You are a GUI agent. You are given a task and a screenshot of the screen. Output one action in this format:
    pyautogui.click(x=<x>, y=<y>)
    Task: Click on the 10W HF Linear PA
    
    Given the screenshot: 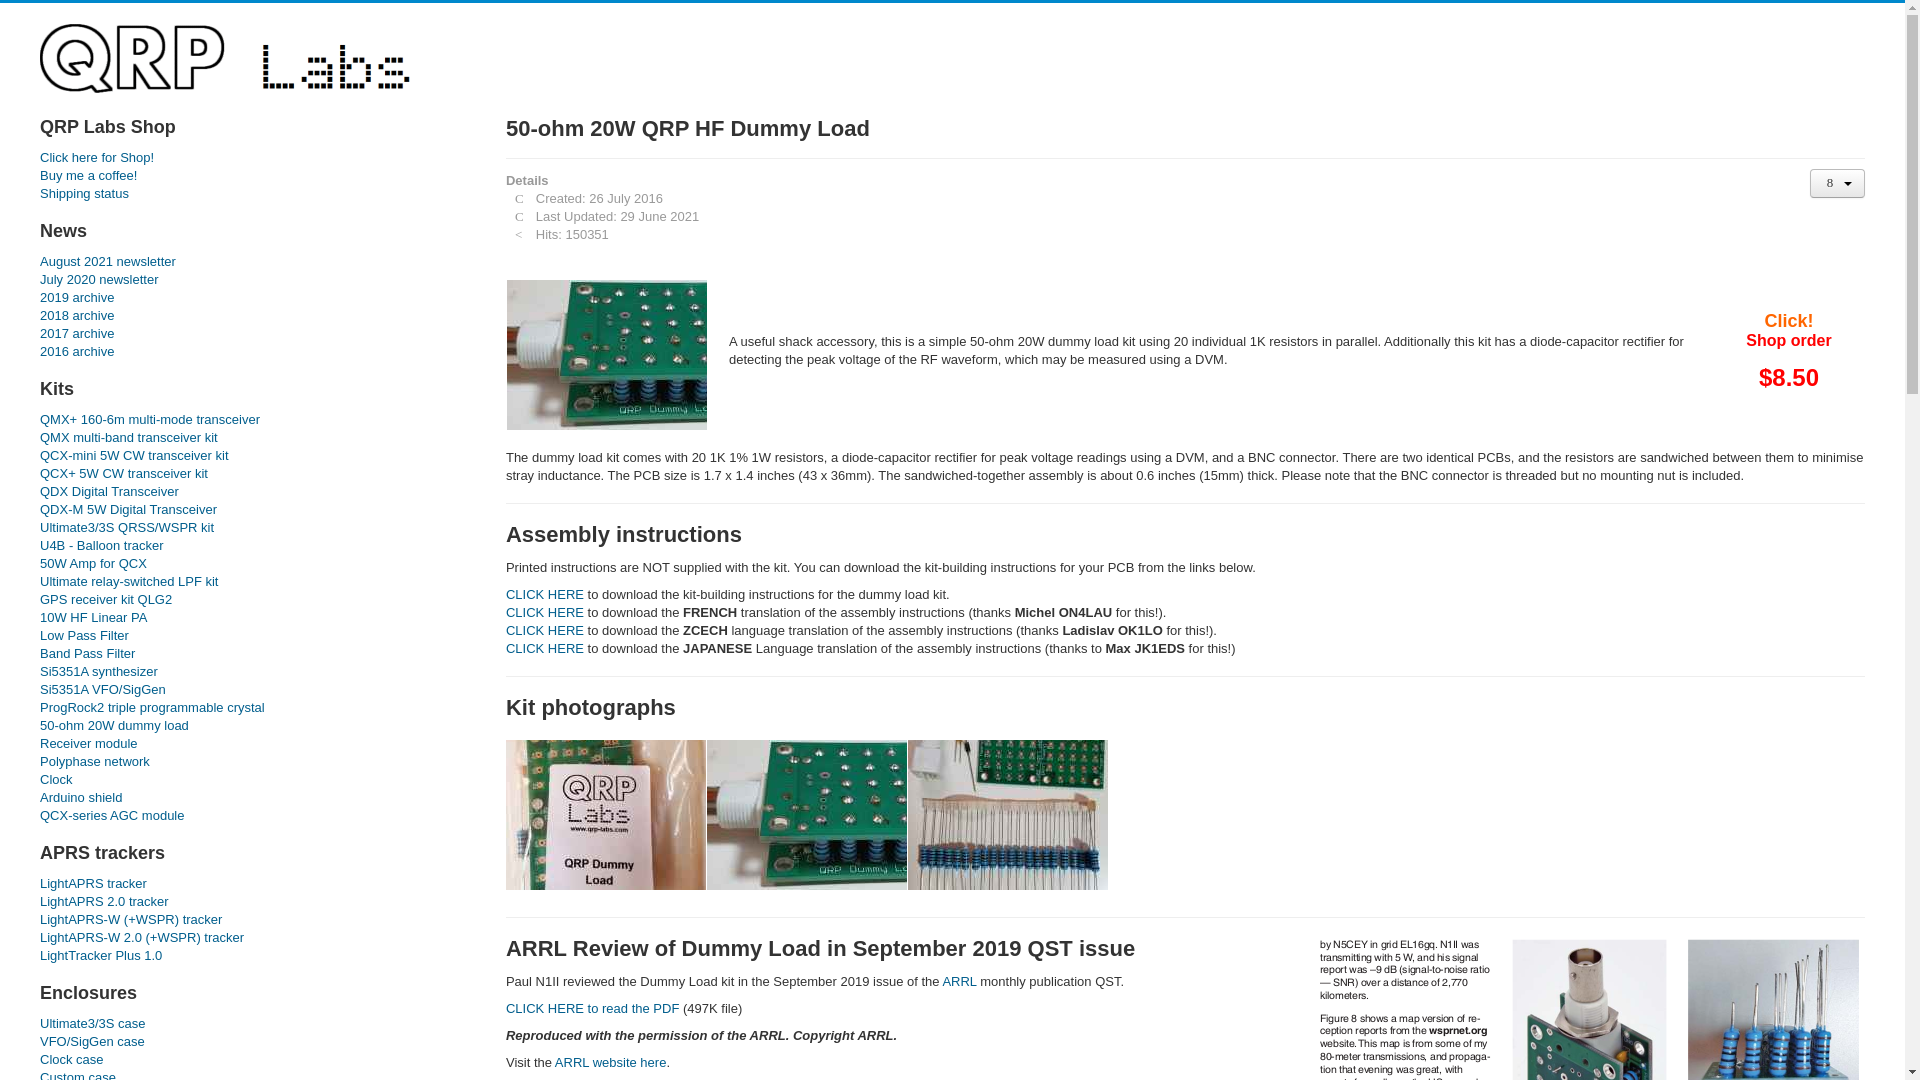 What is the action you would take?
    pyautogui.click(x=253, y=618)
    